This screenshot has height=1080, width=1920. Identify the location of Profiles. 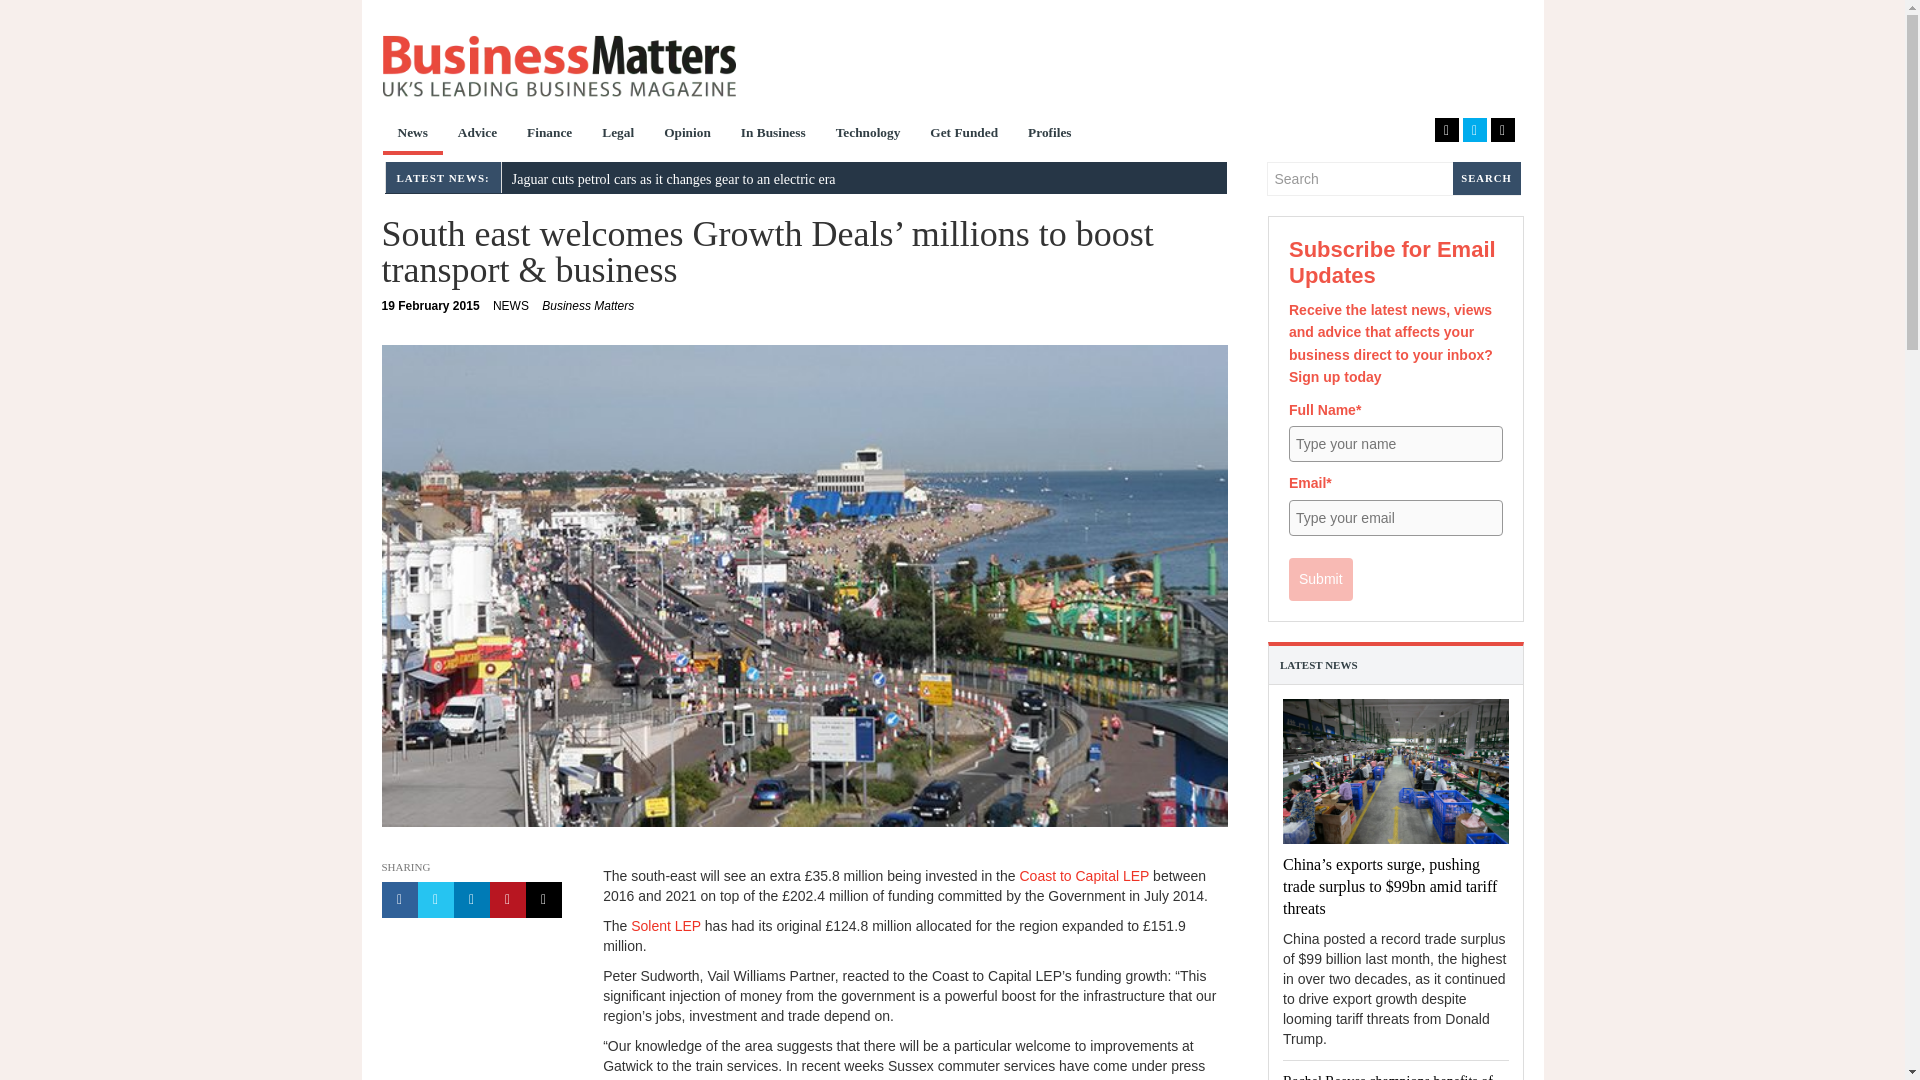
(1050, 134).